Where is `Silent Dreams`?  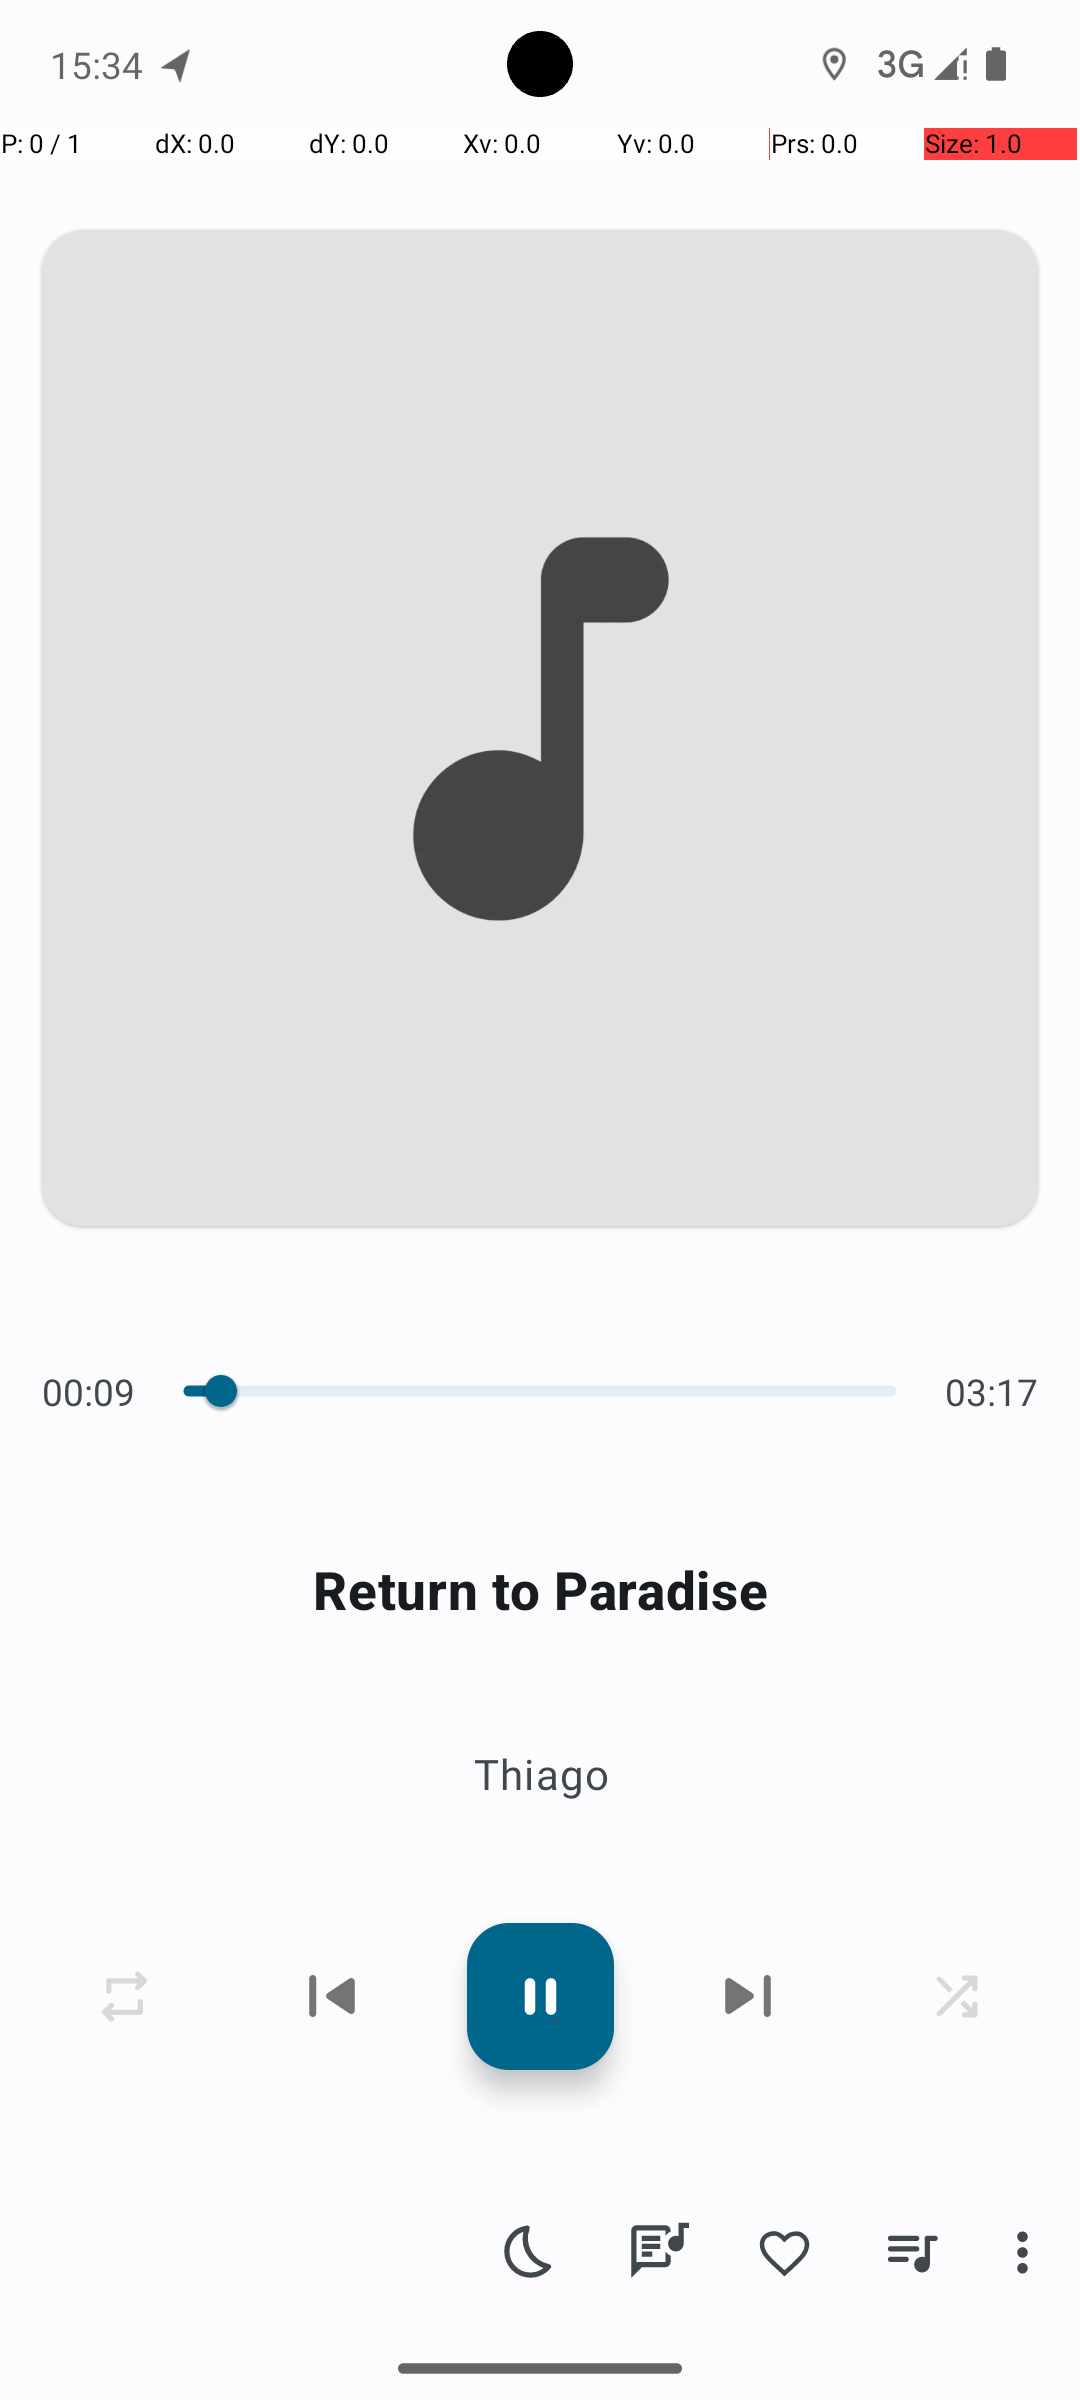 Silent Dreams is located at coordinates (557, 2134).